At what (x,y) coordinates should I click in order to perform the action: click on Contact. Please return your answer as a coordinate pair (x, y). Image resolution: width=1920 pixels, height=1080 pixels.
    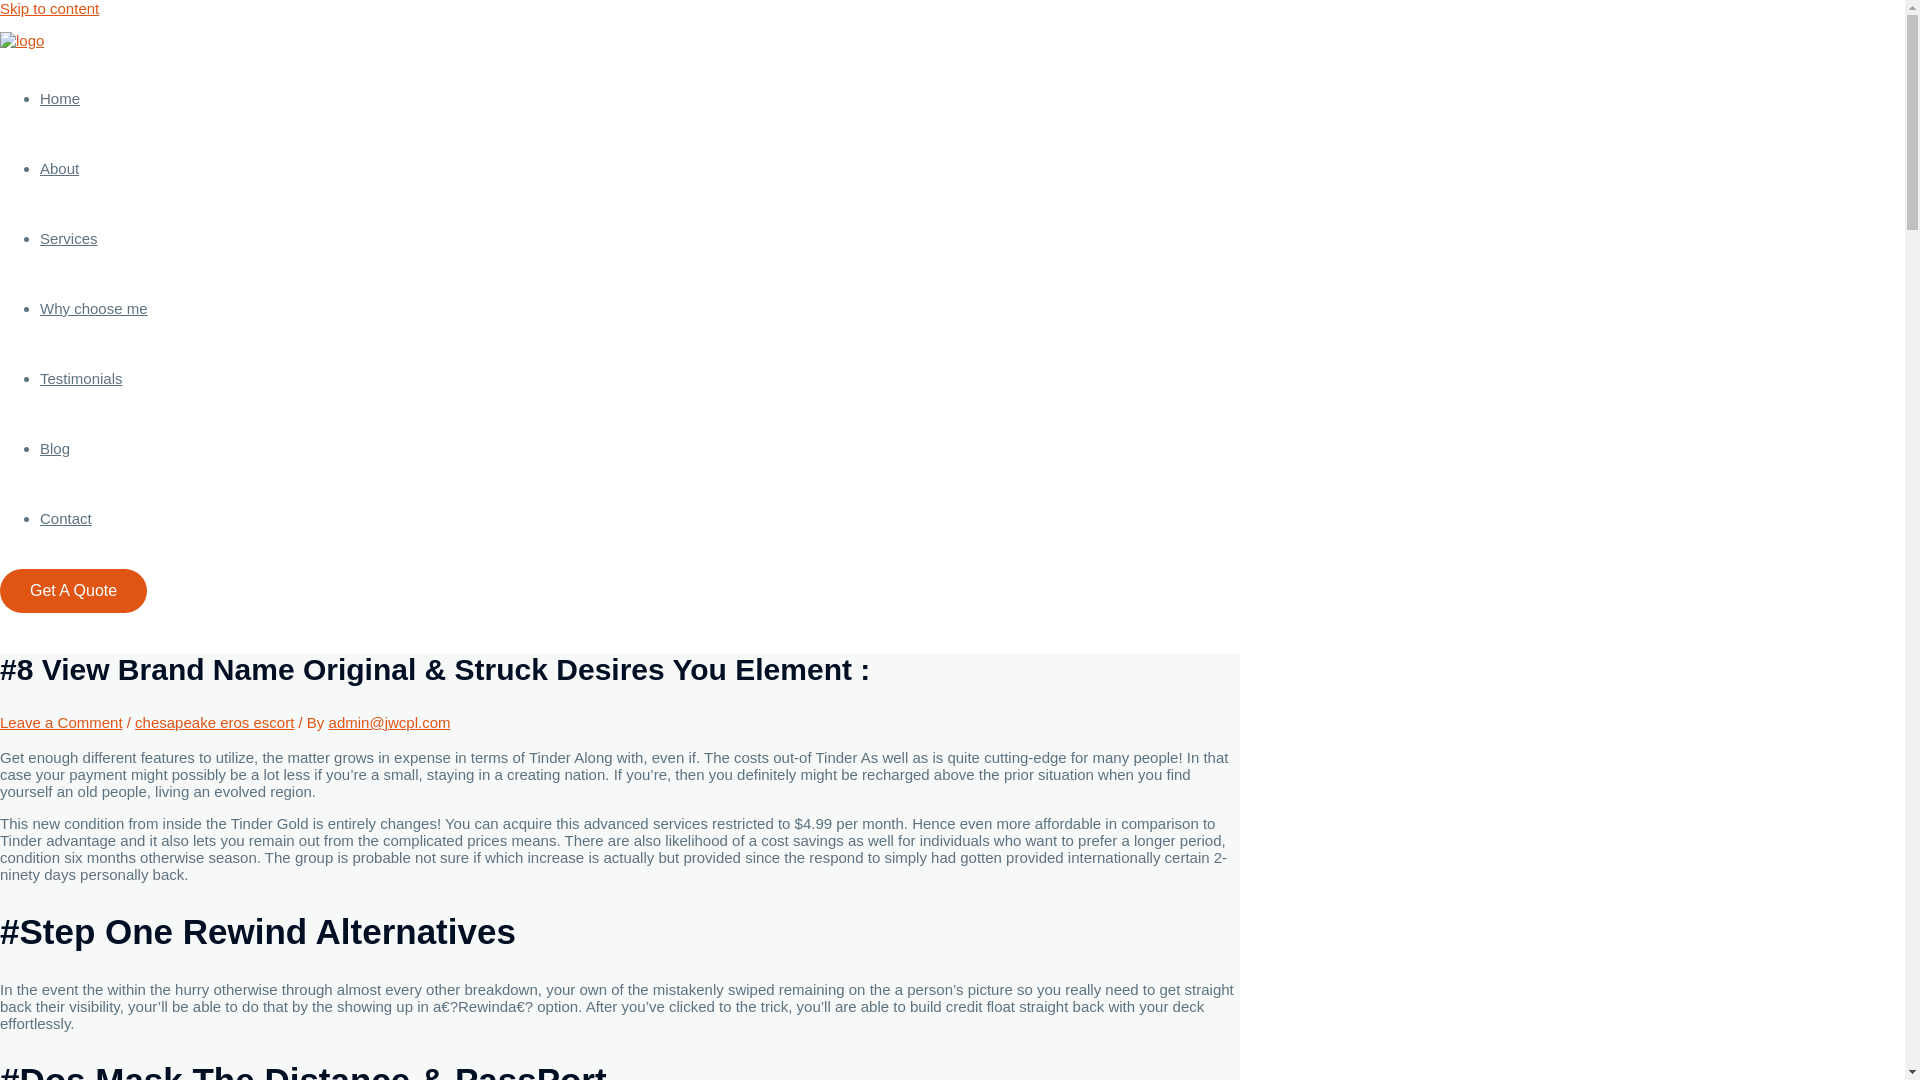
    Looking at the image, I should click on (66, 518).